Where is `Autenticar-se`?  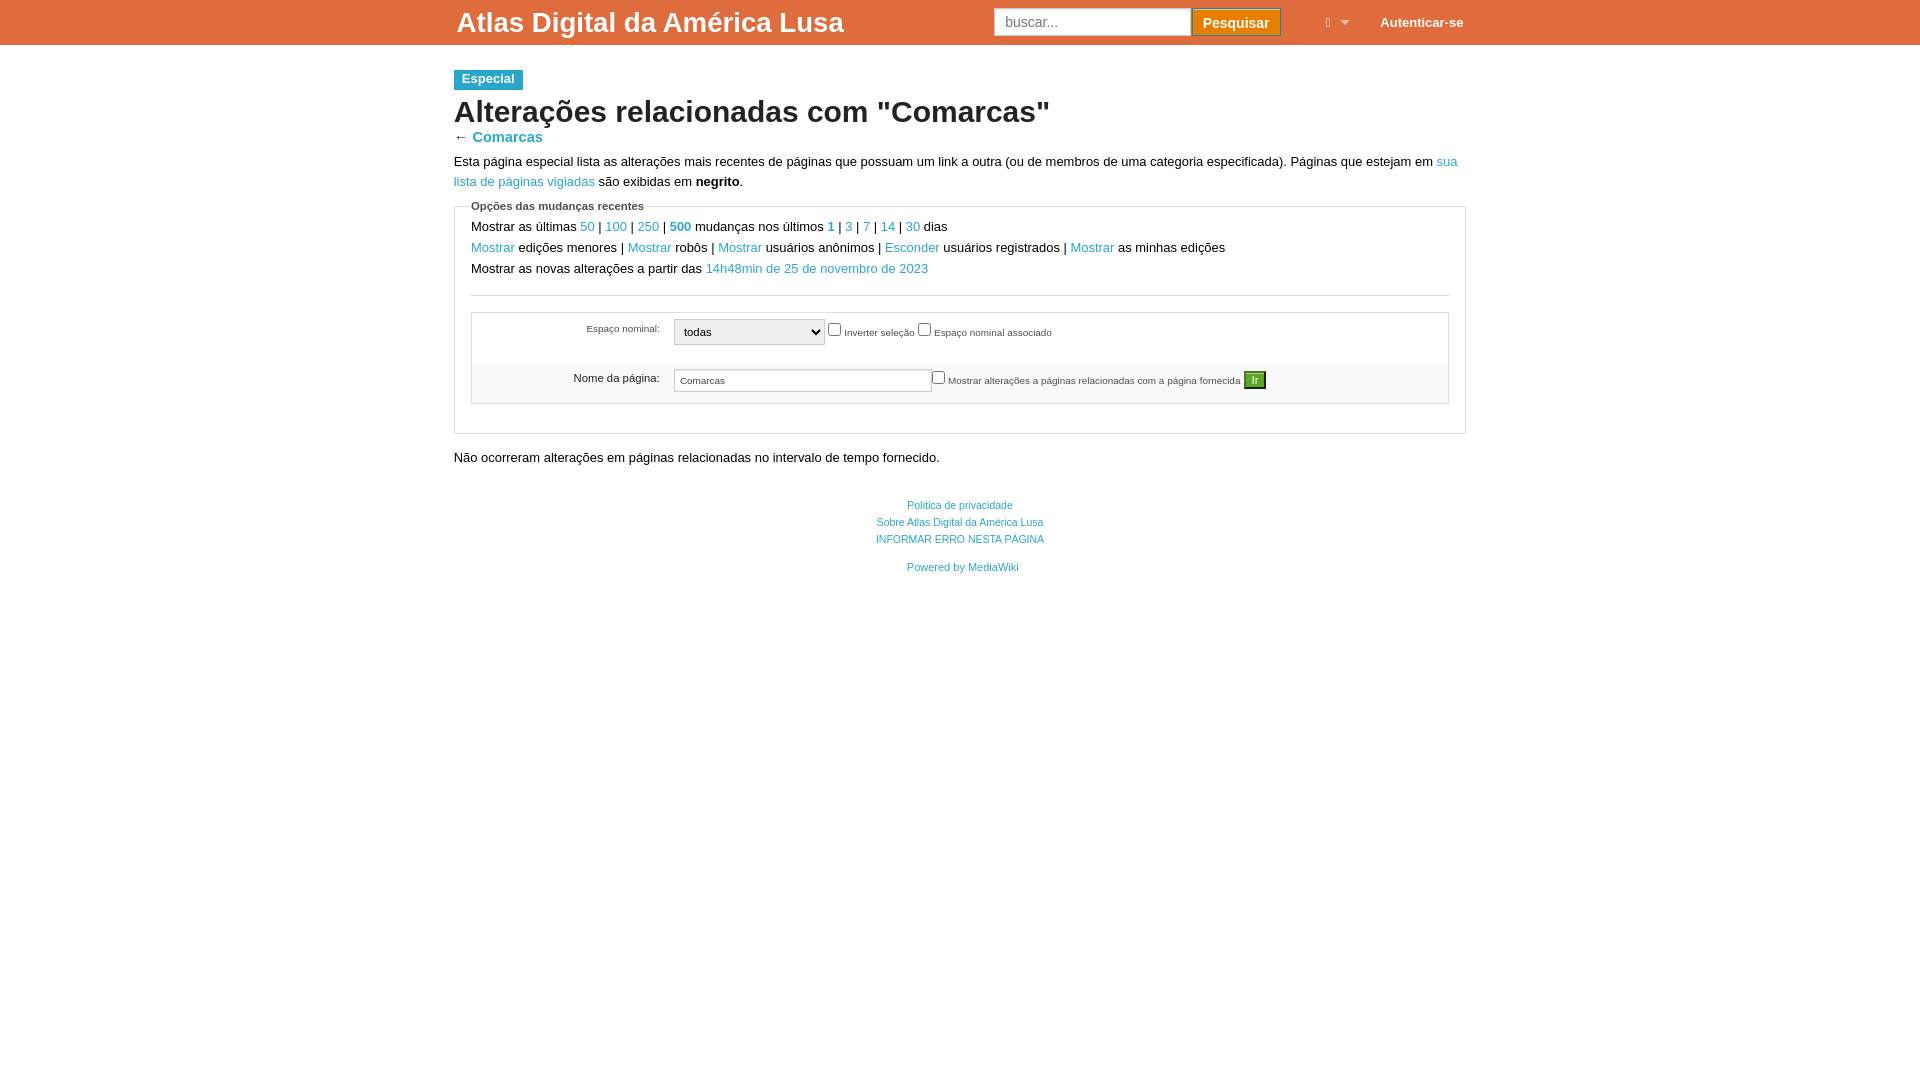
Autenticar-se is located at coordinates (1422, 22).